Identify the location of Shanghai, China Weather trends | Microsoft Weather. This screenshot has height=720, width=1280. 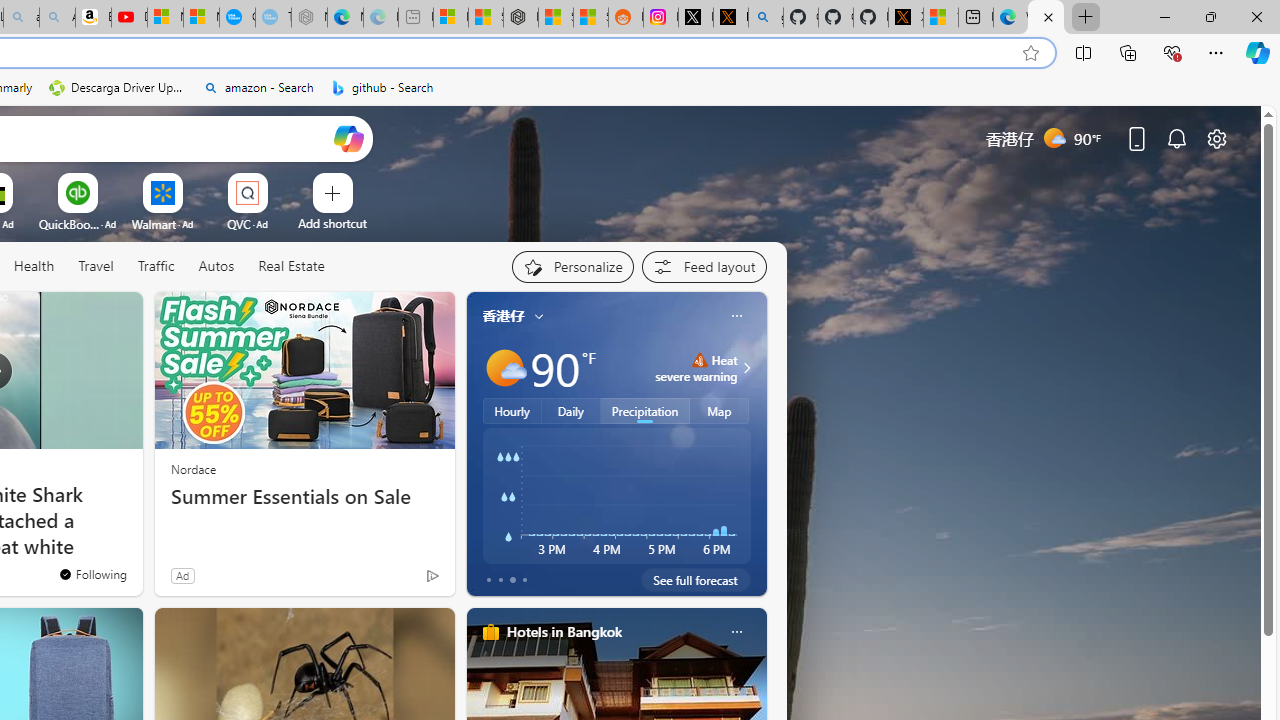
(590, 18).